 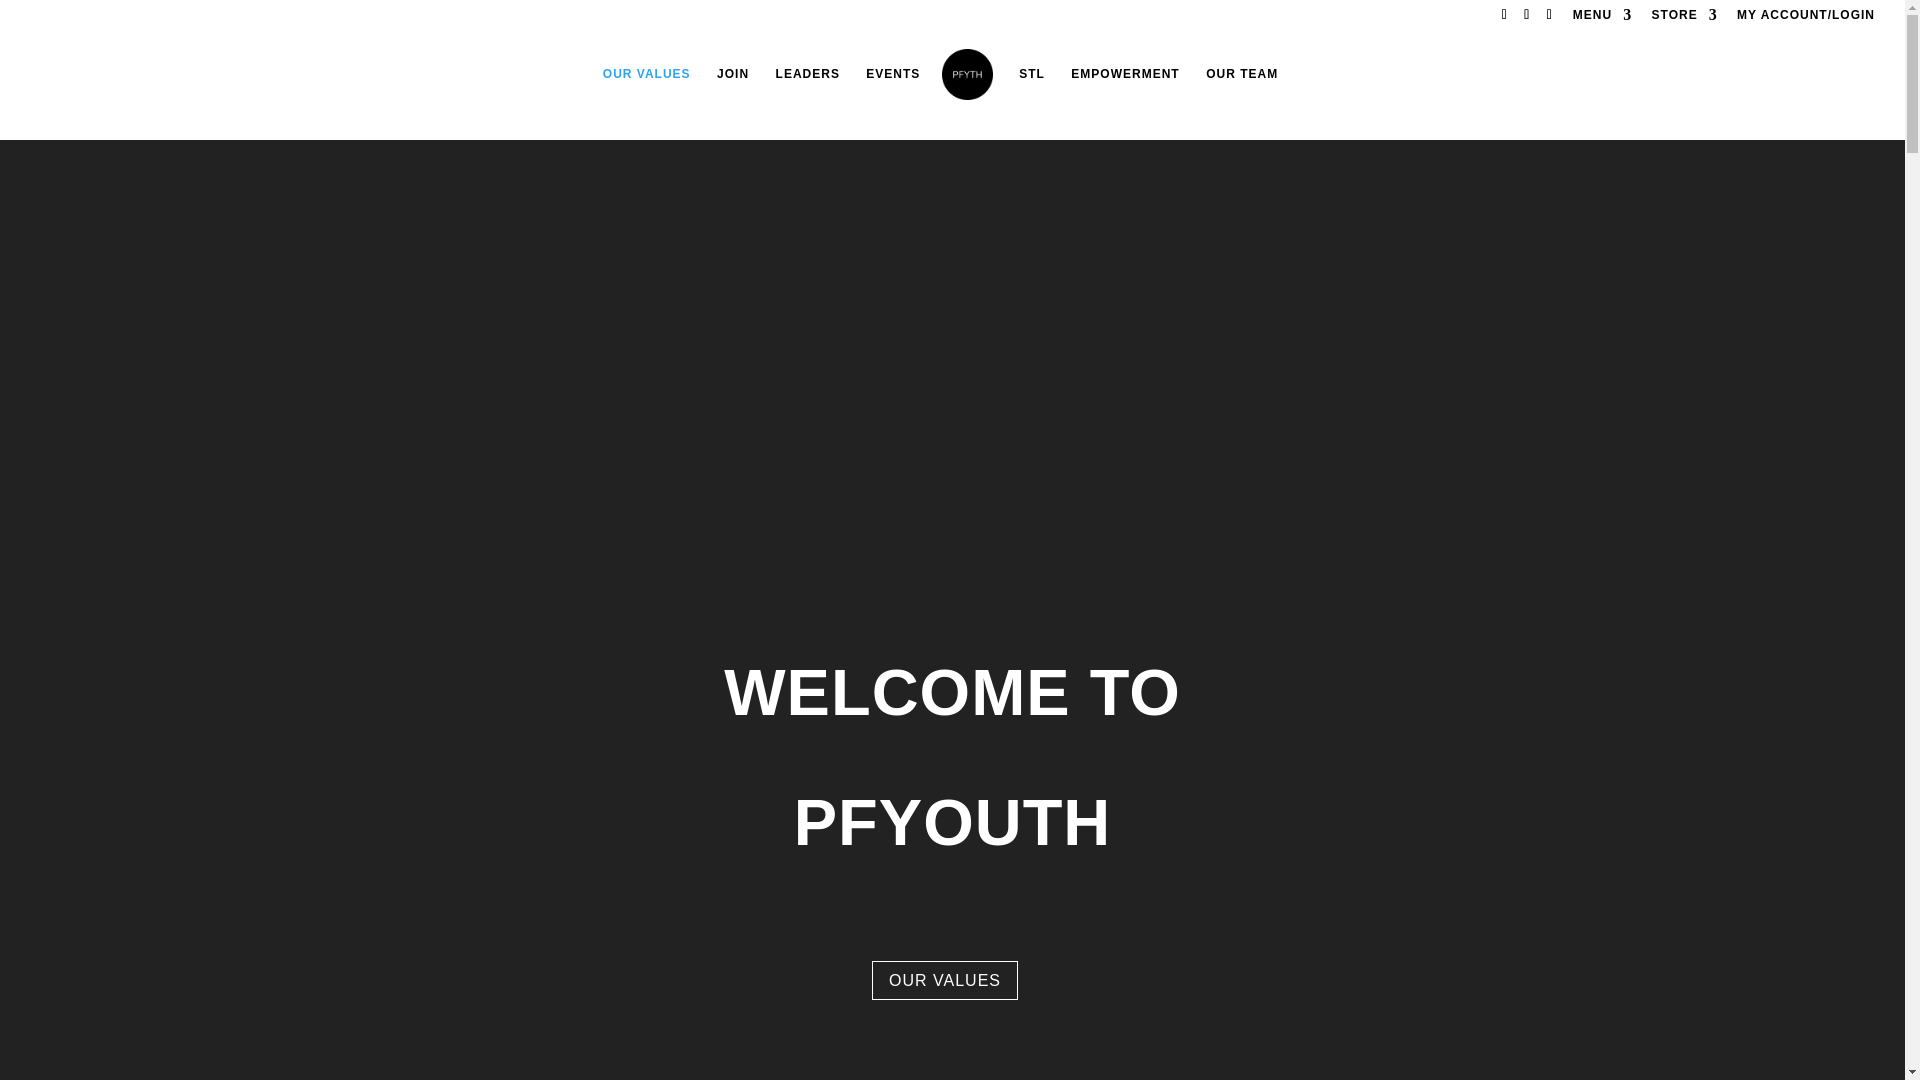 I want to click on OUR VALUES, so click(x=646, y=88).